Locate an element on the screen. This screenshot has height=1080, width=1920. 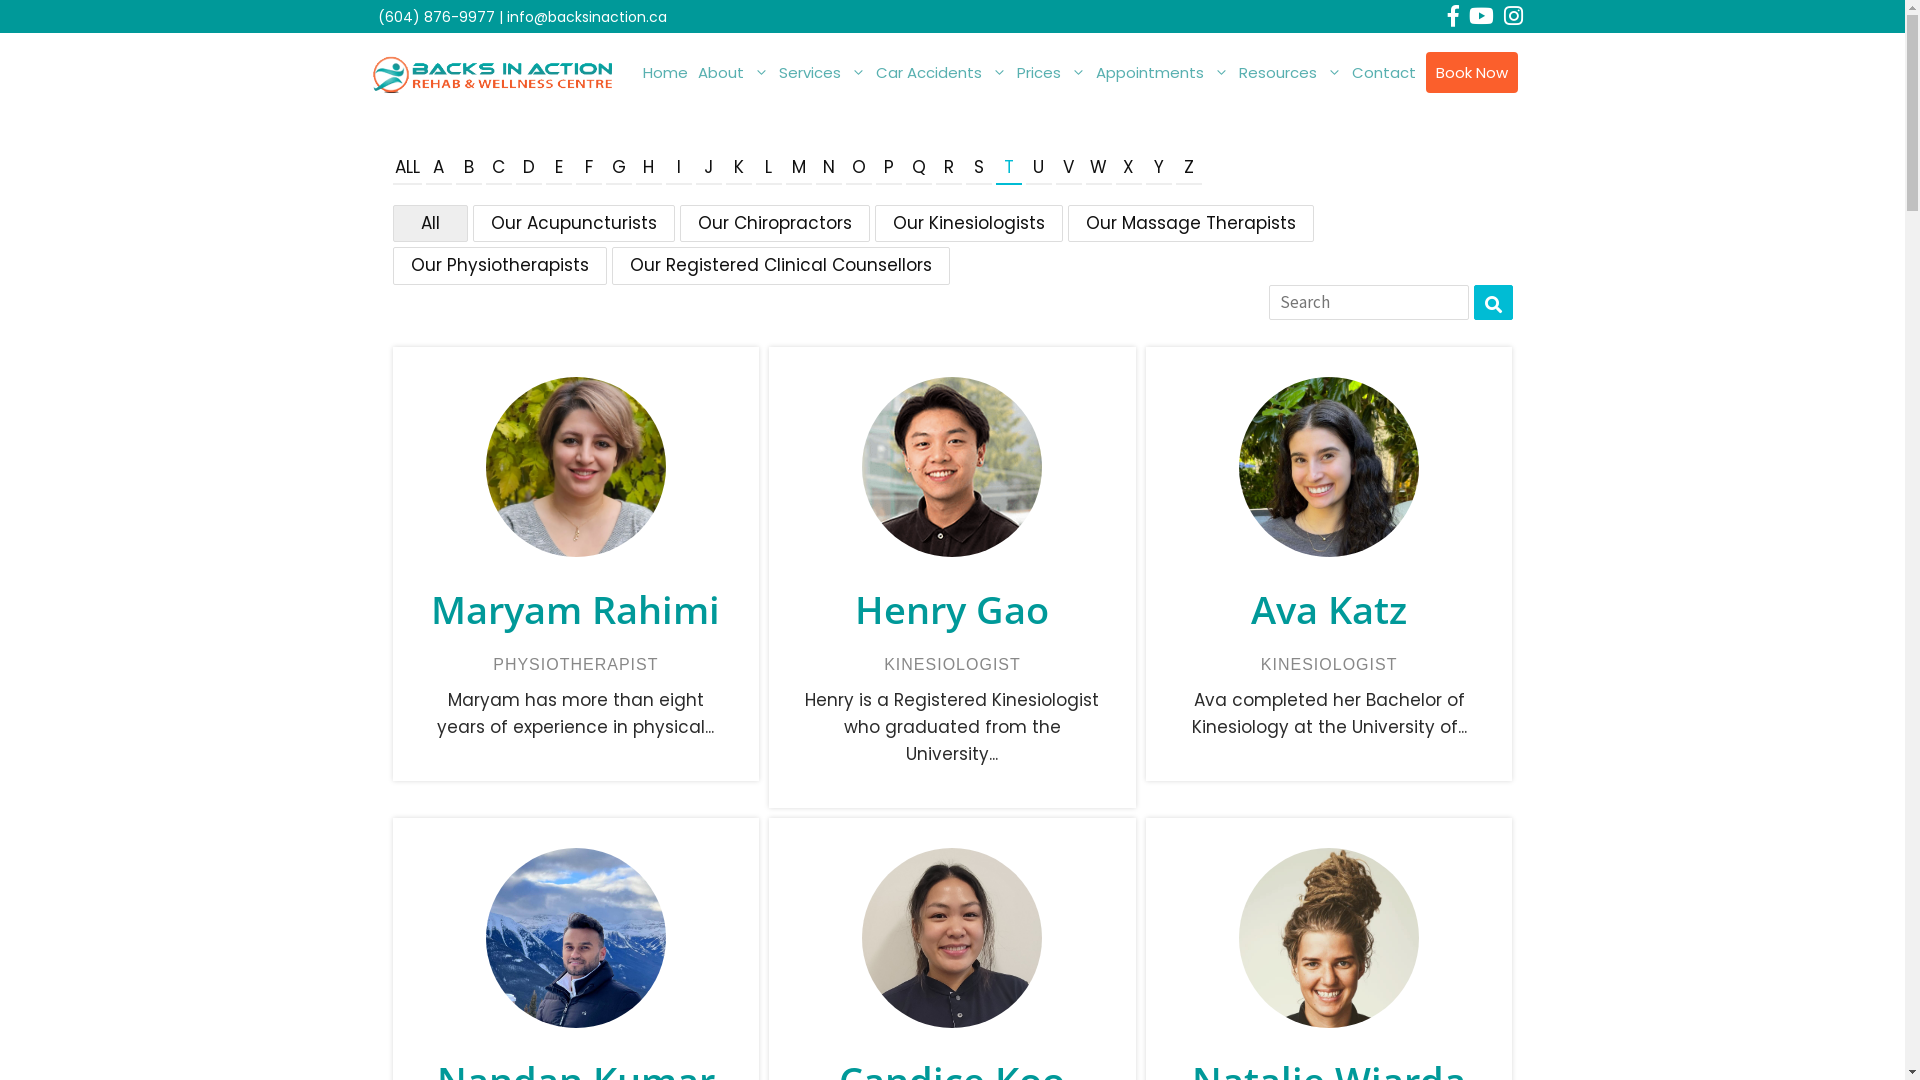
info@backsinaction.ca is located at coordinates (586, 17).